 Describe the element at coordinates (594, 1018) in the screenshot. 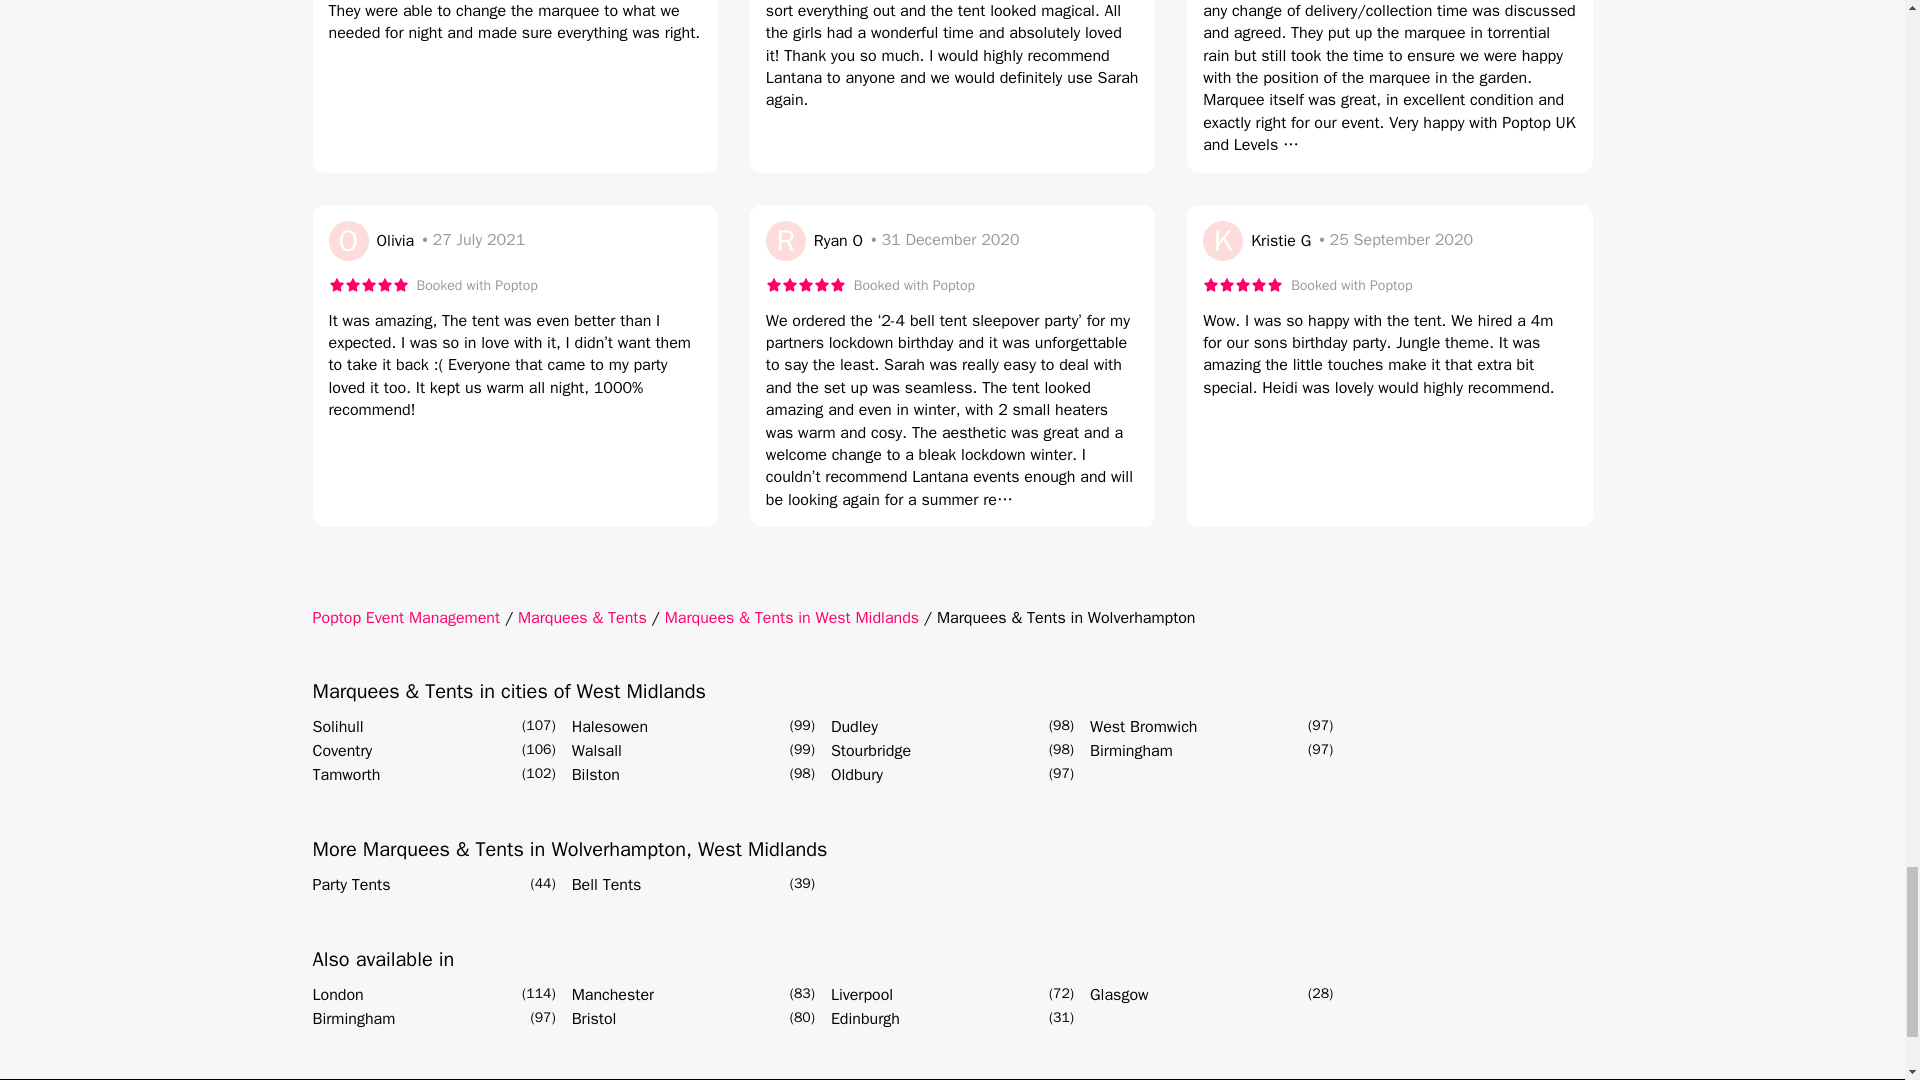

I see `Bristol` at that location.